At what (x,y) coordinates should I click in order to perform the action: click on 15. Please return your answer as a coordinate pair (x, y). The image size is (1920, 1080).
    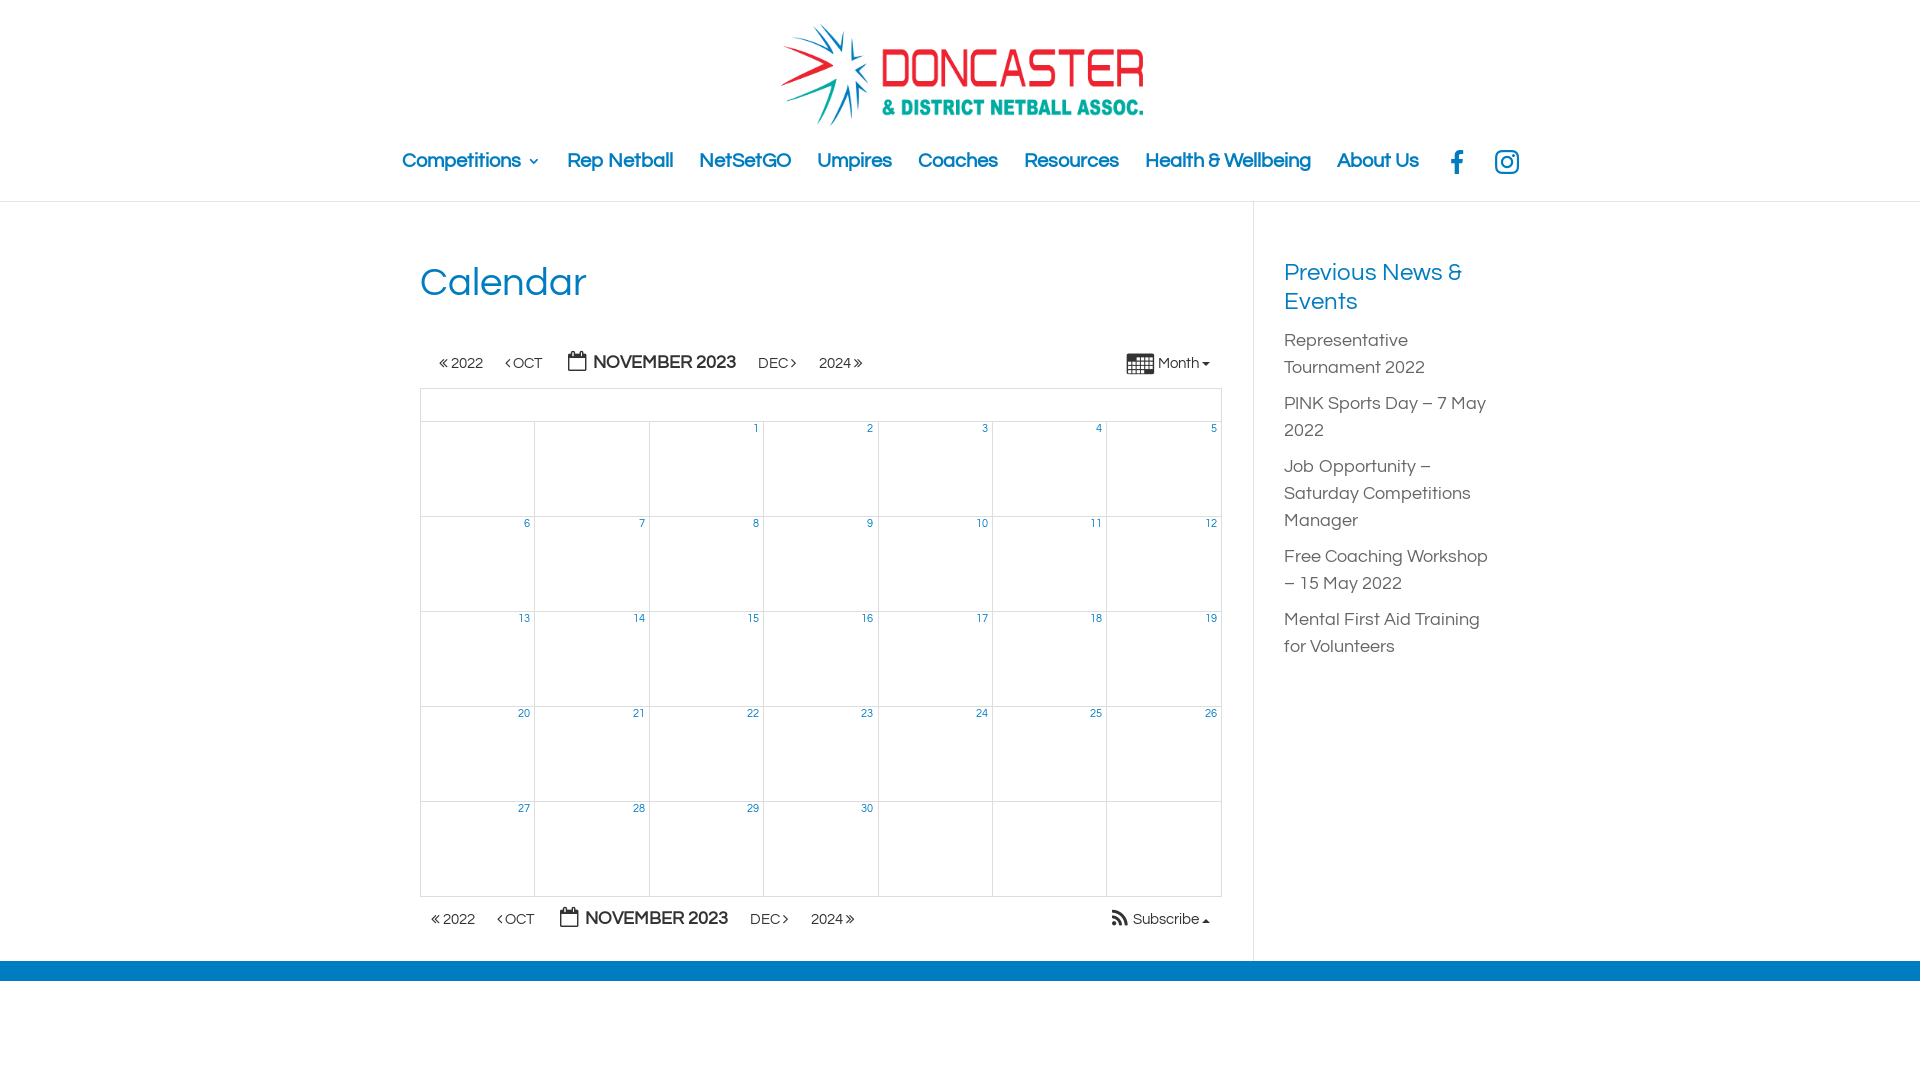
    Looking at the image, I should click on (753, 618).